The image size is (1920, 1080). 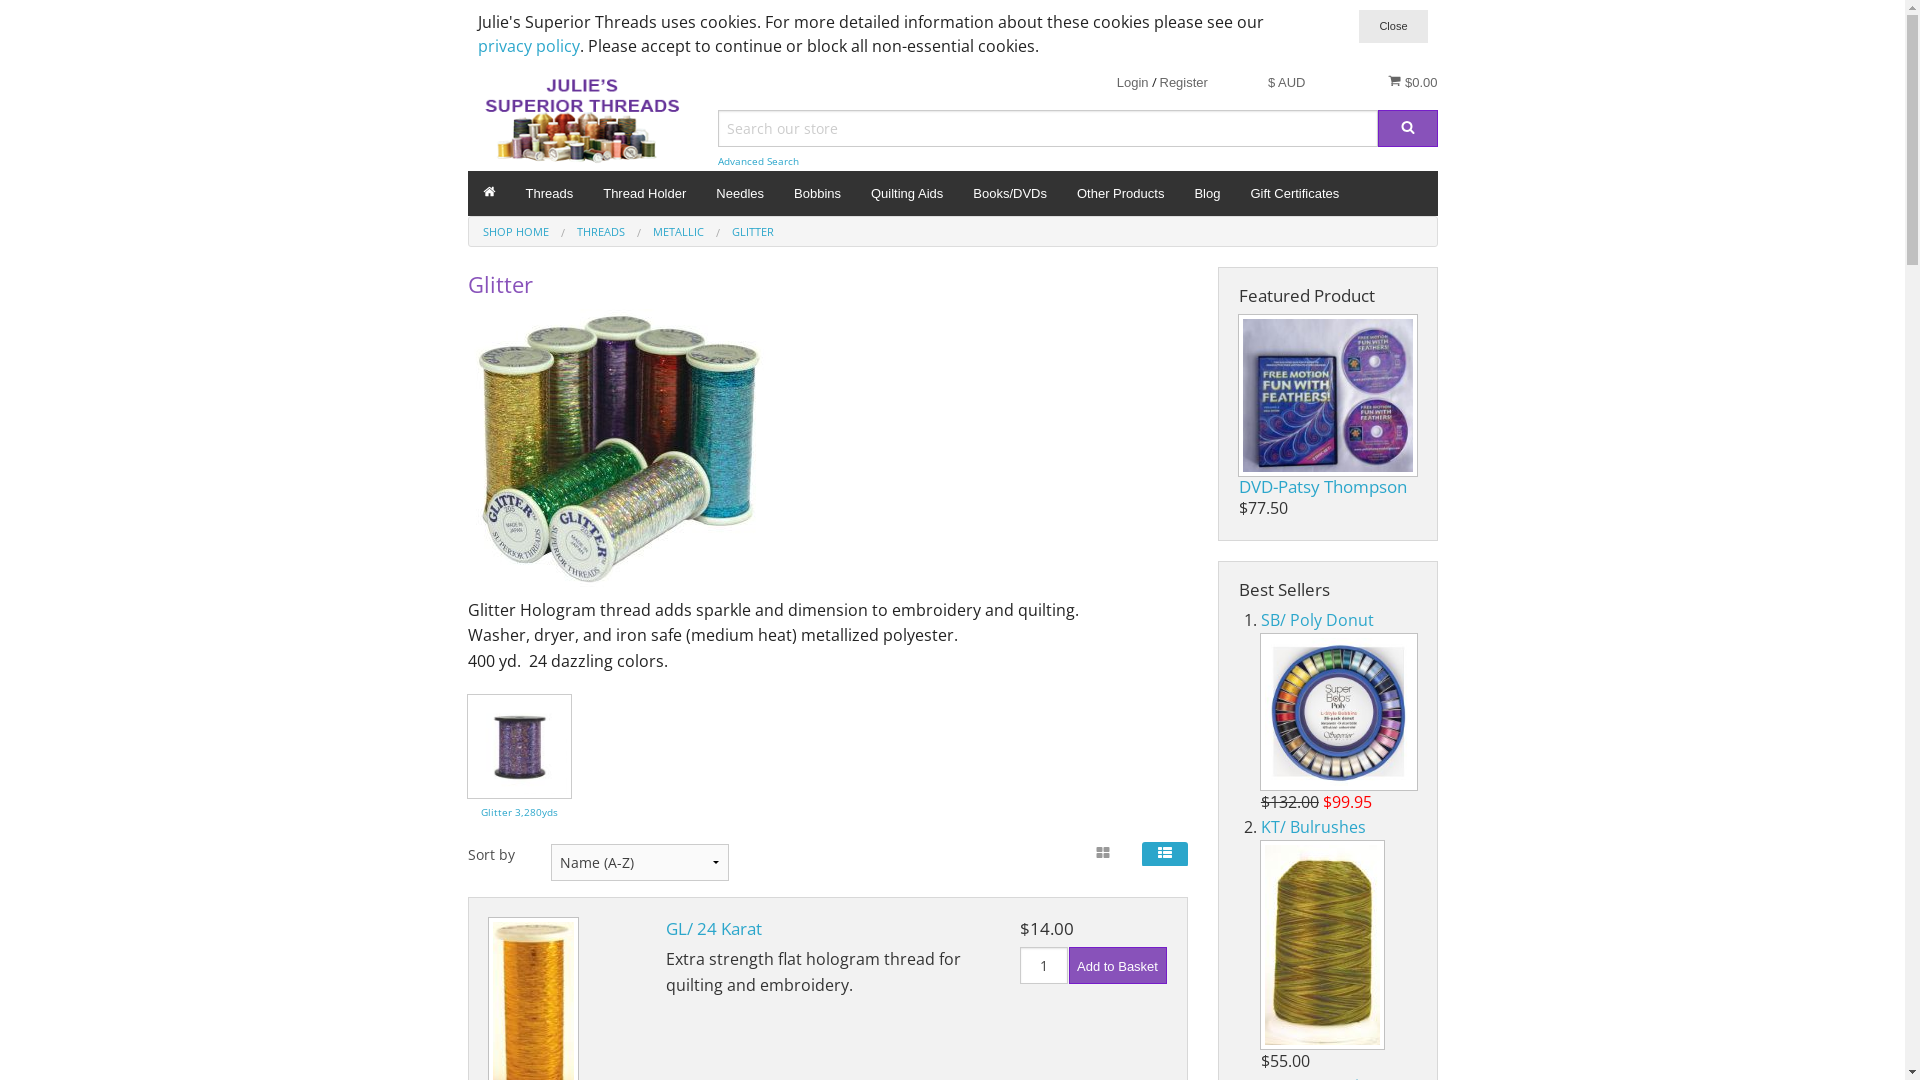 What do you see at coordinates (1393, 26) in the screenshot?
I see `Close` at bounding box center [1393, 26].